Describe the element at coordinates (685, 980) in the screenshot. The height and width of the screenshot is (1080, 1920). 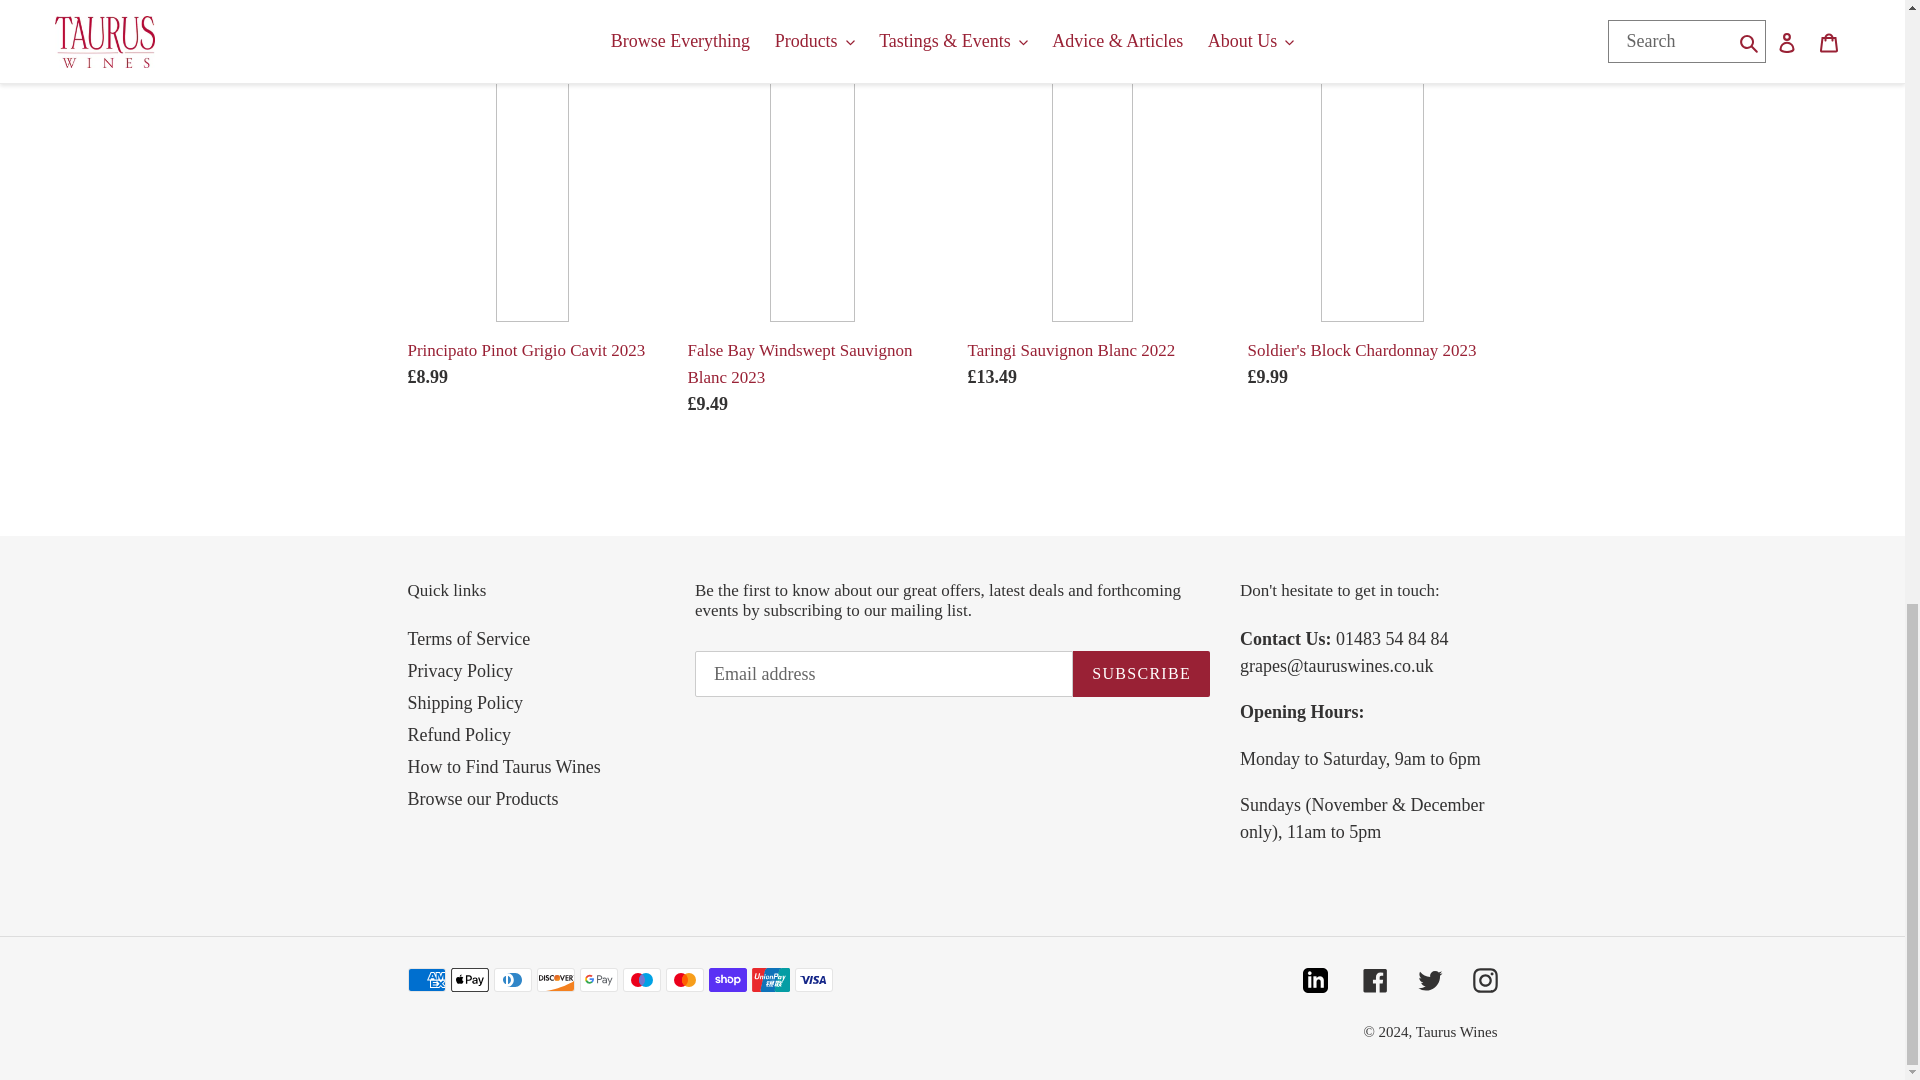
I see `Mastercard` at that location.